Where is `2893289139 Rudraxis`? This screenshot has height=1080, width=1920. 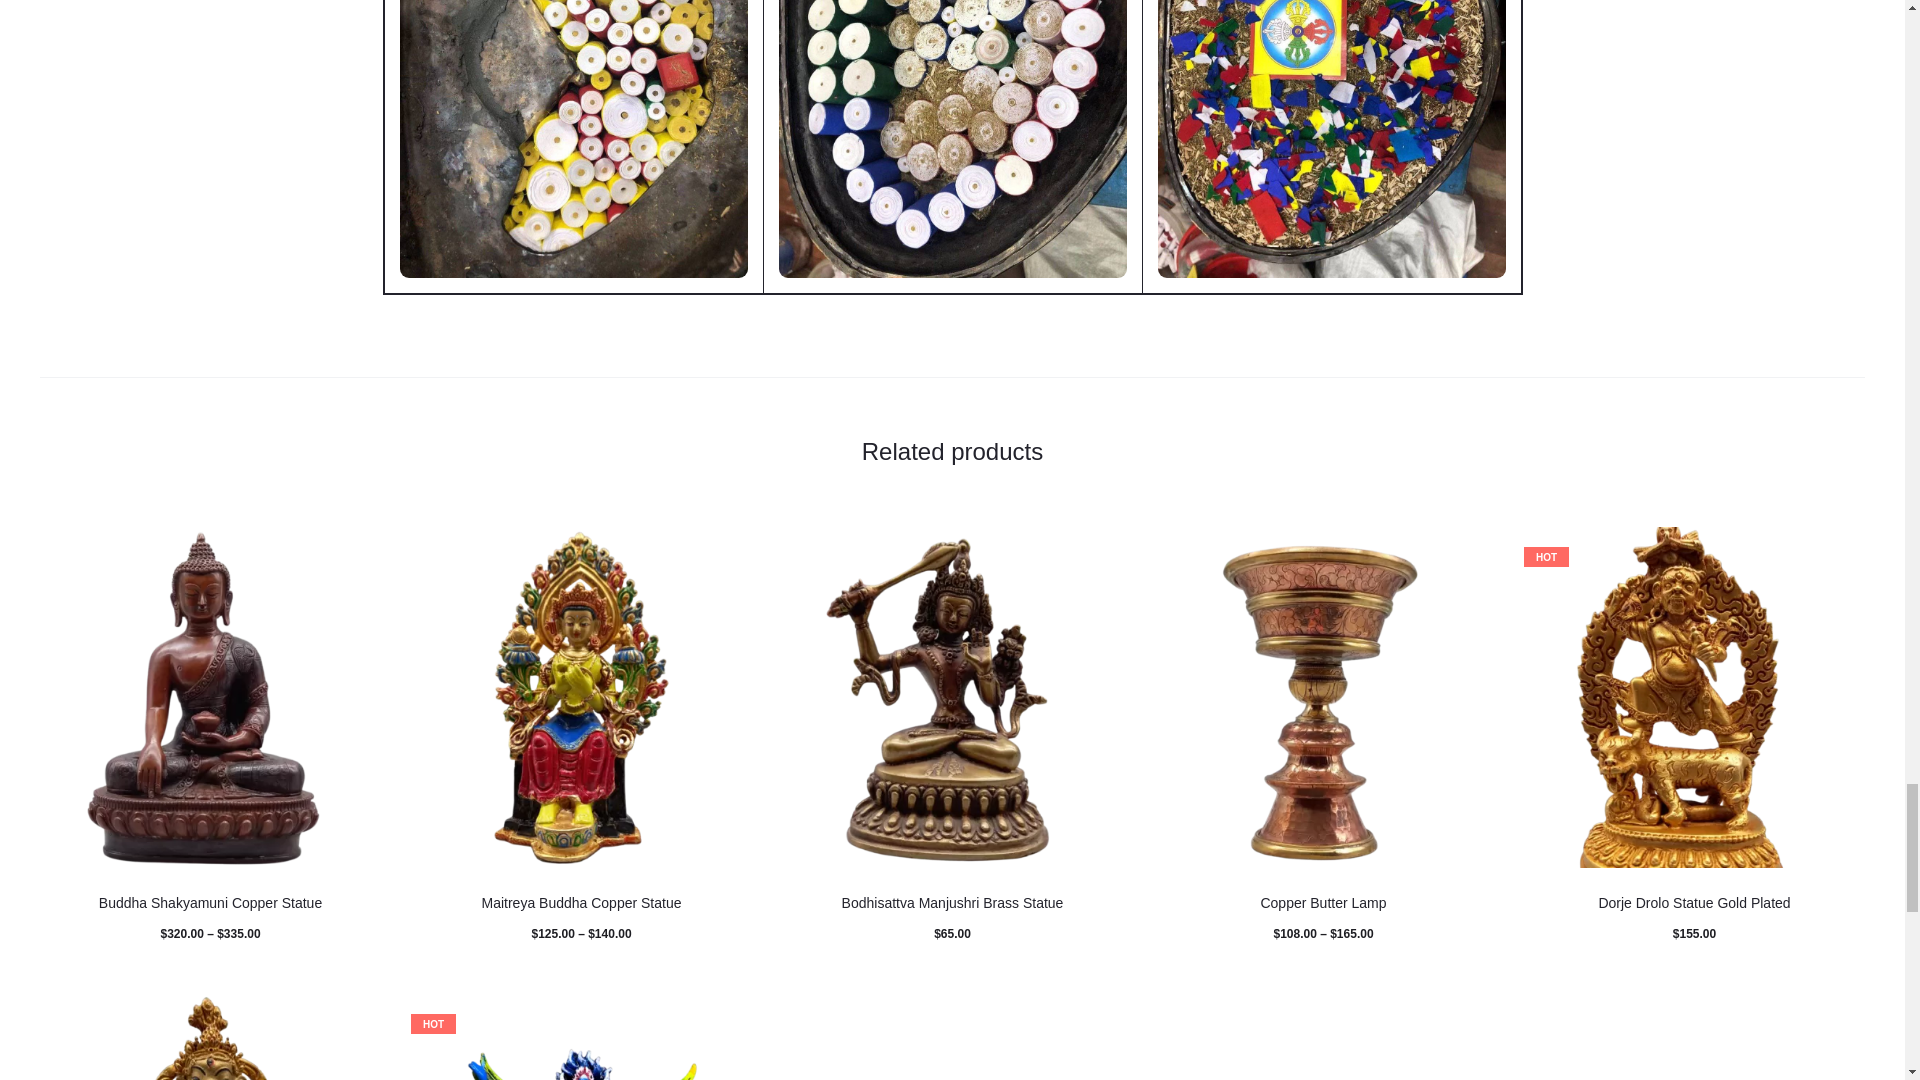
2893289139 Rudraxis is located at coordinates (952, 698).